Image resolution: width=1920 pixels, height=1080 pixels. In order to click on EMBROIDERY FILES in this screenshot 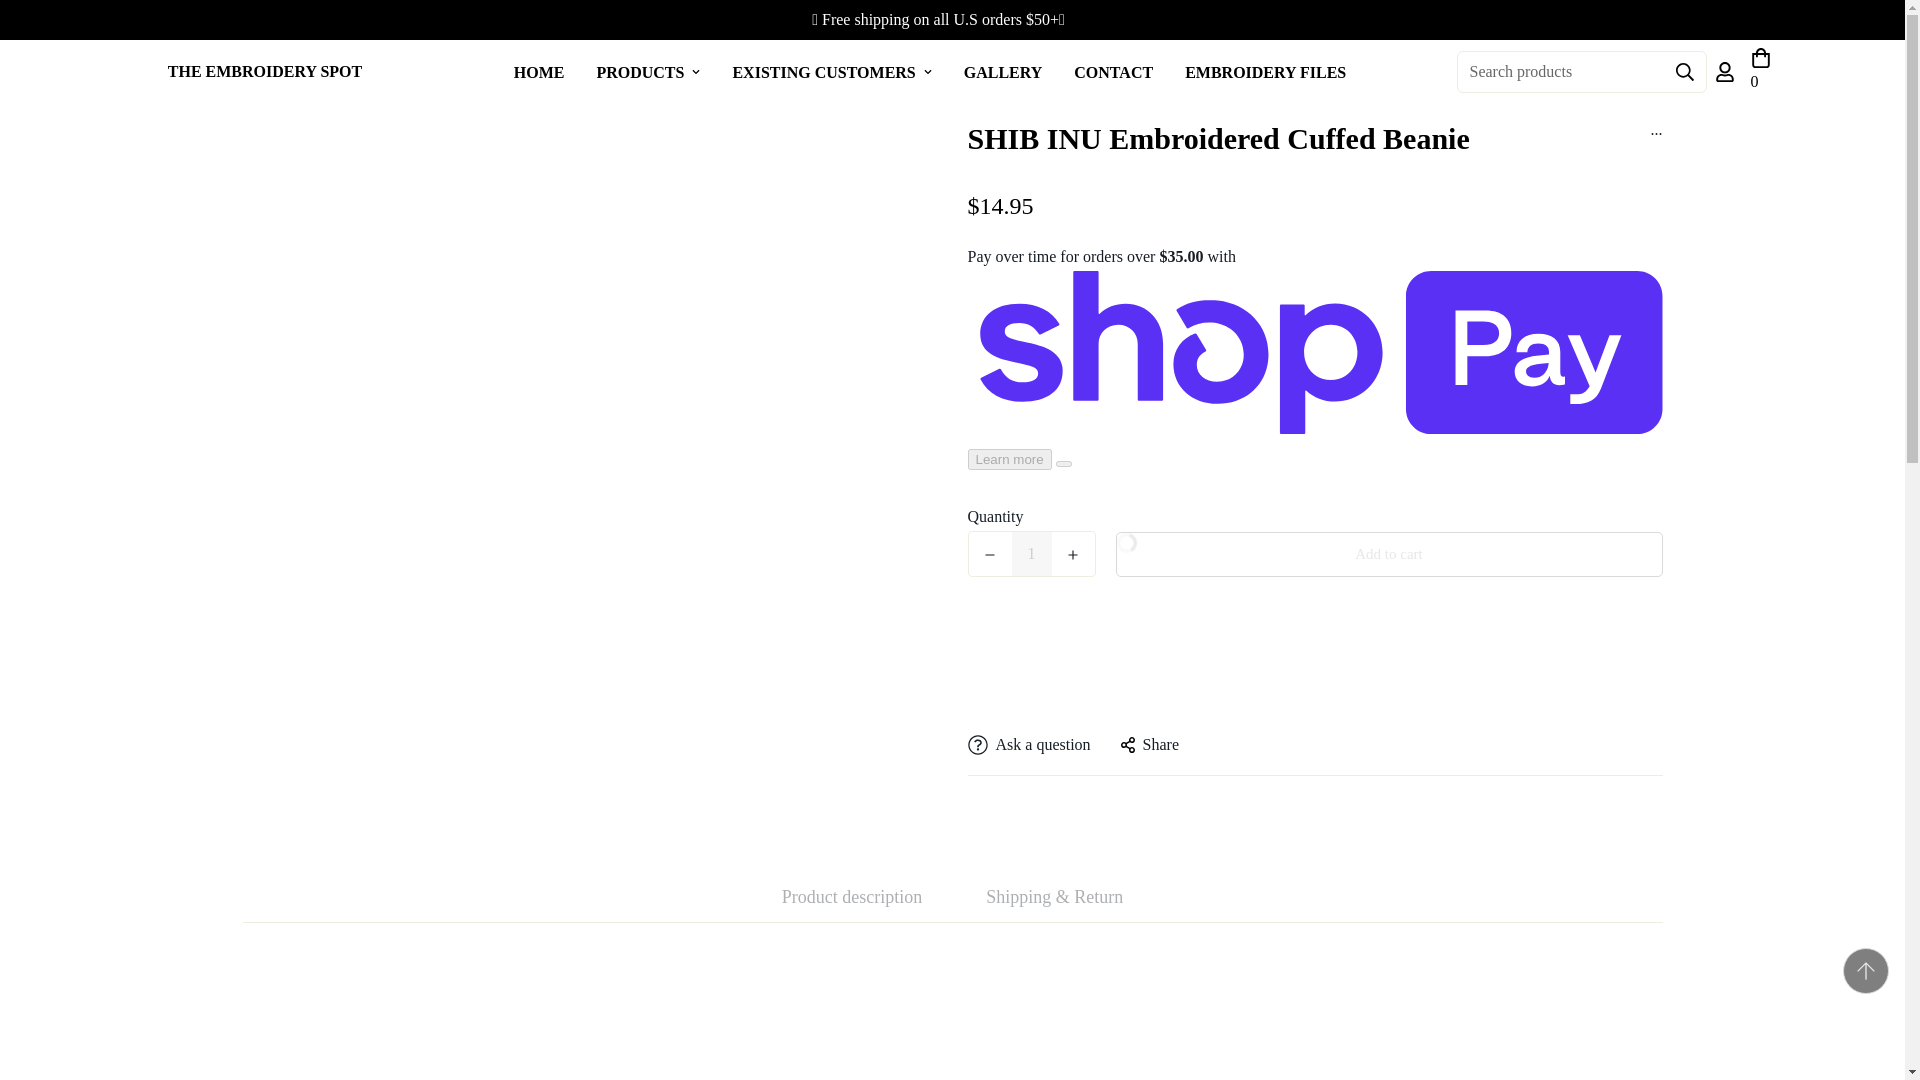, I will do `click(1265, 70)`.